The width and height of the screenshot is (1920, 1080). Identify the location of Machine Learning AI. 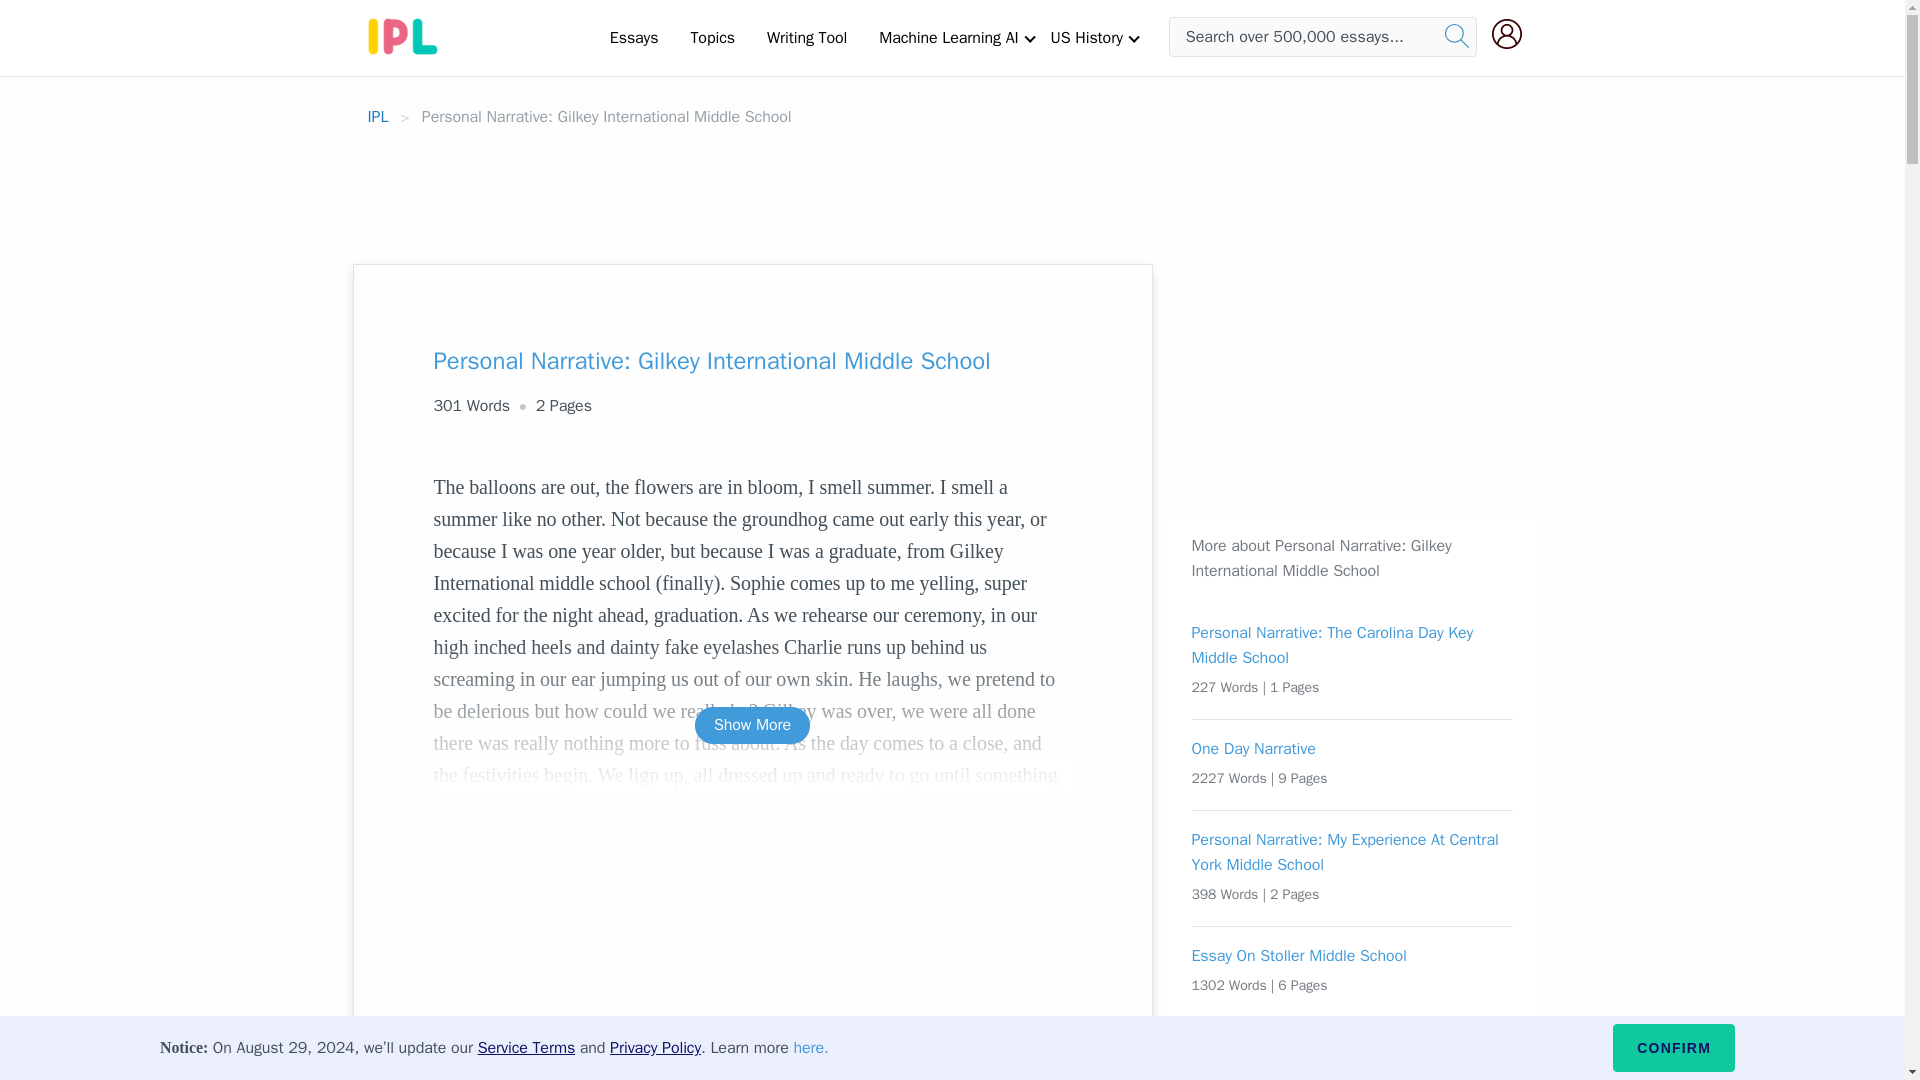
(948, 37).